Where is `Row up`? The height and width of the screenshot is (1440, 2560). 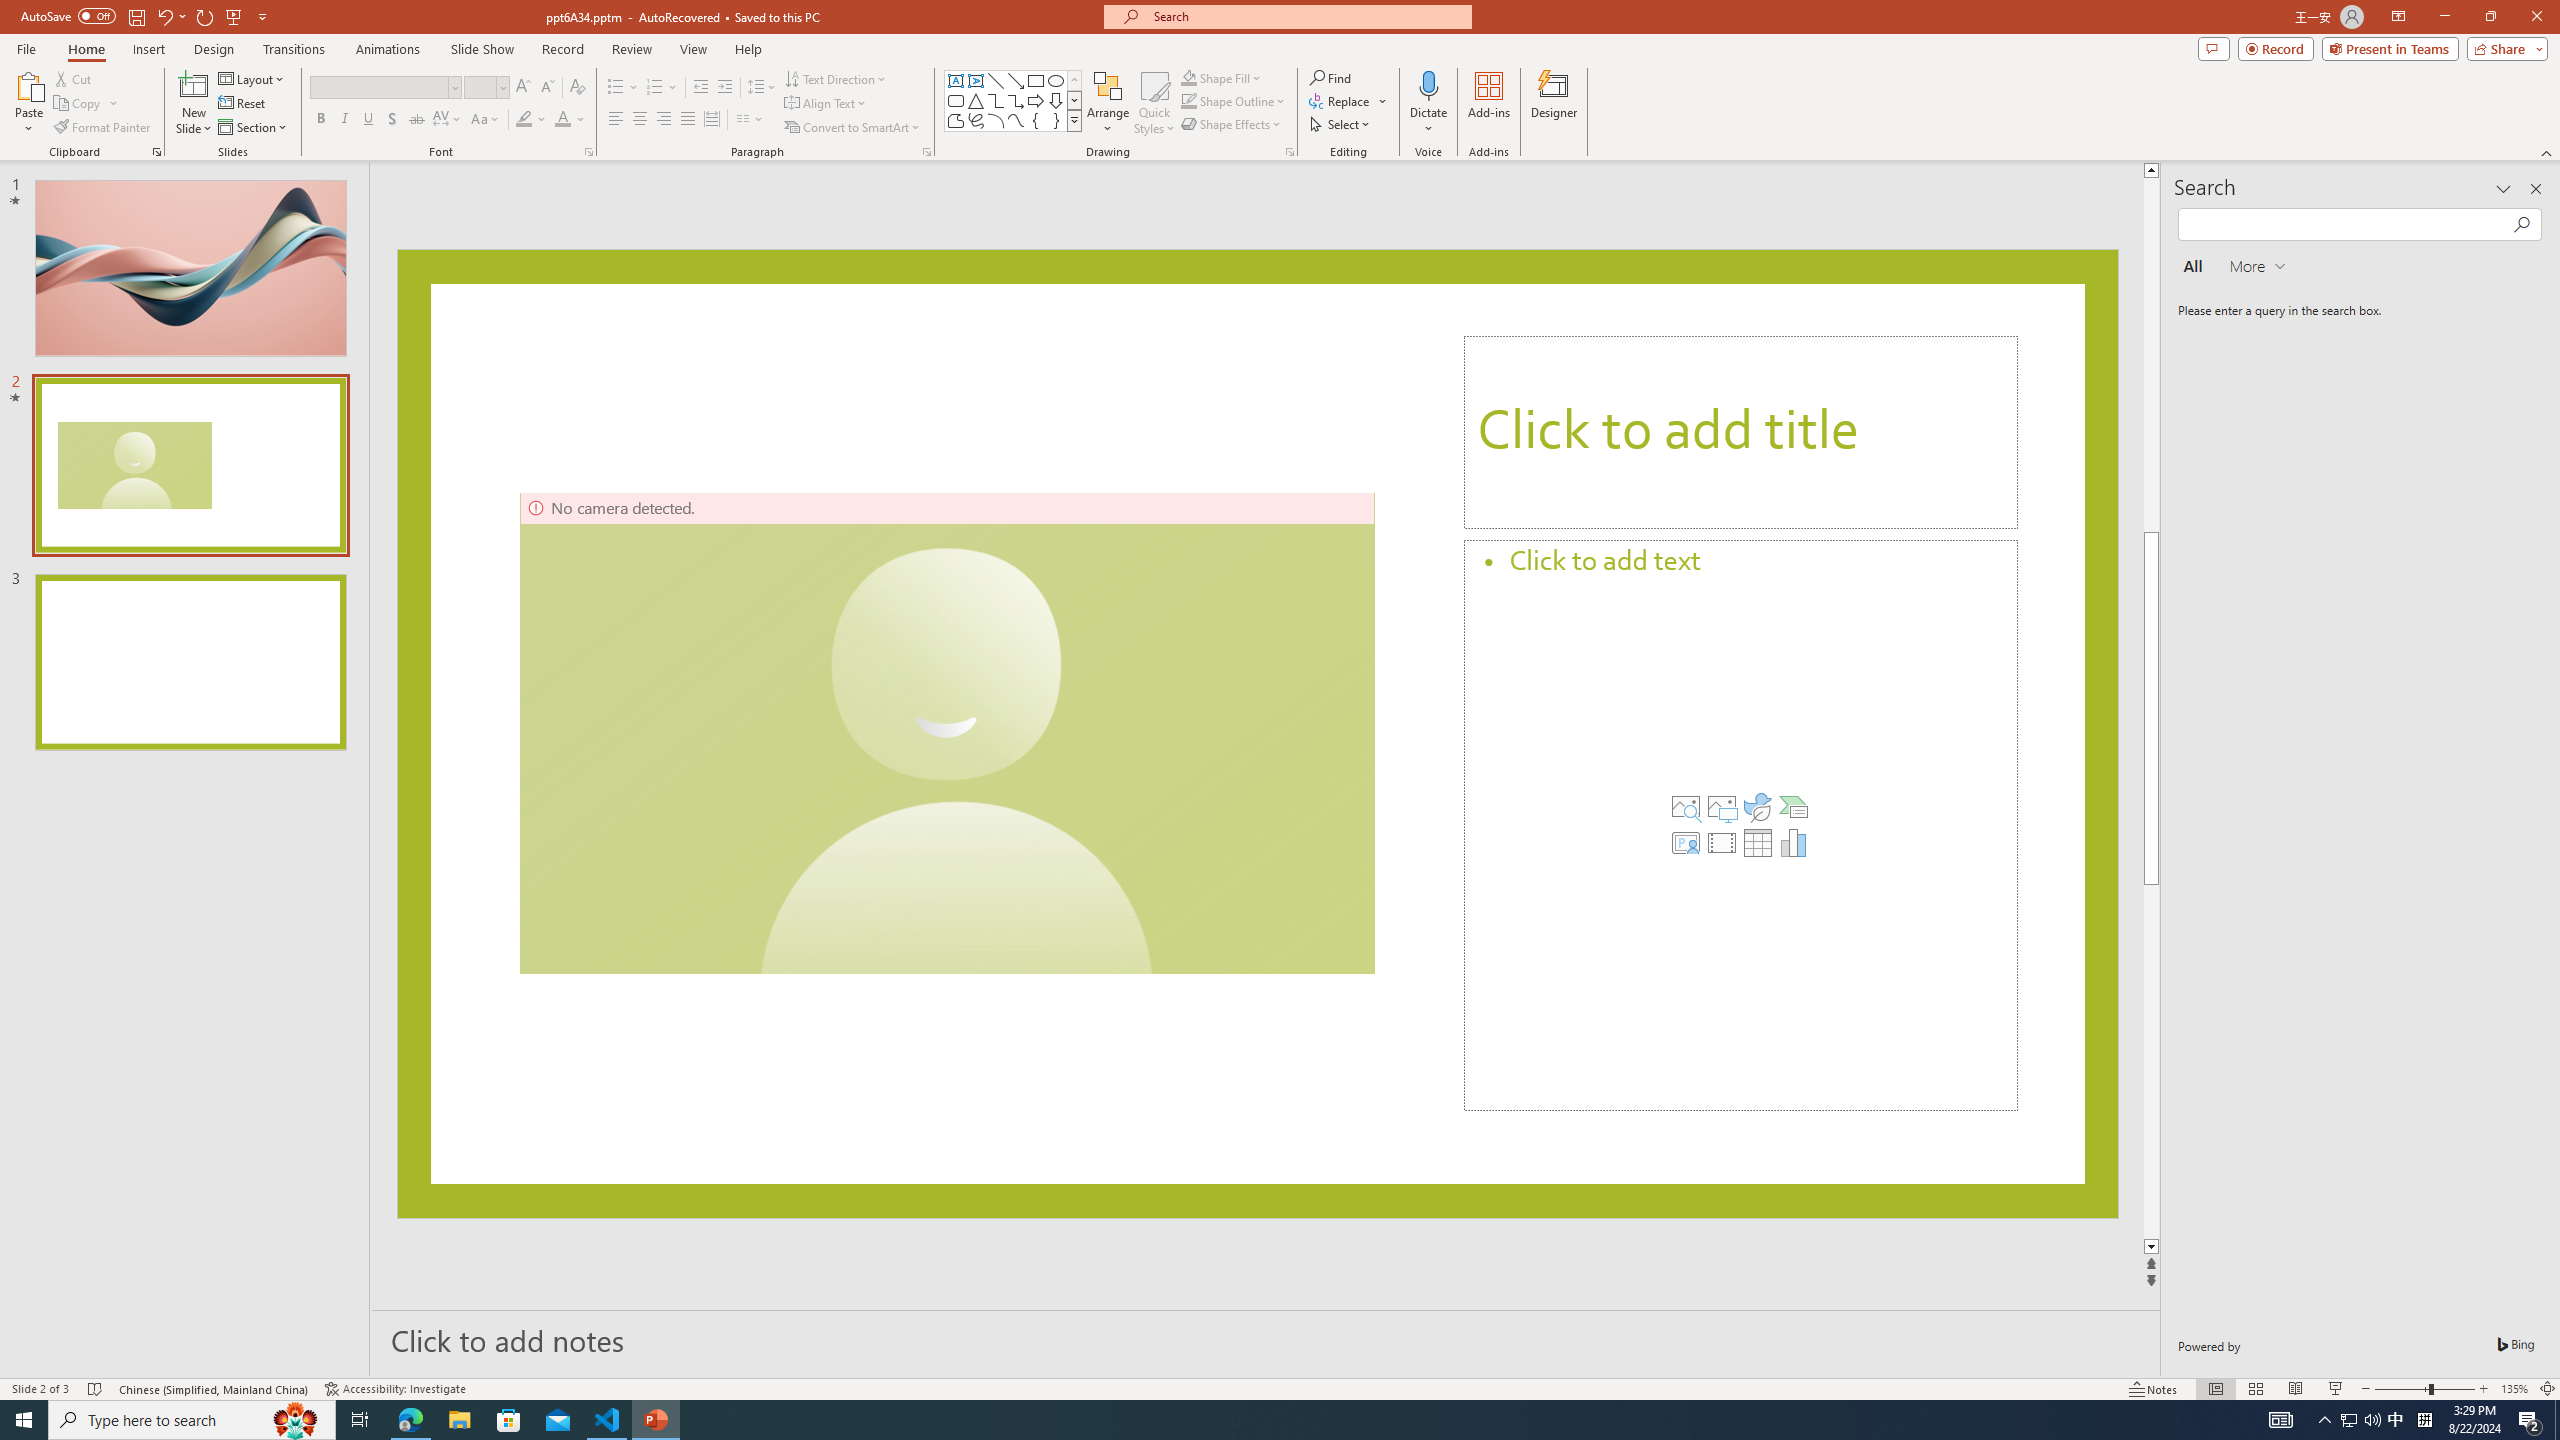
Row up is located at coordinates (1074, 80).